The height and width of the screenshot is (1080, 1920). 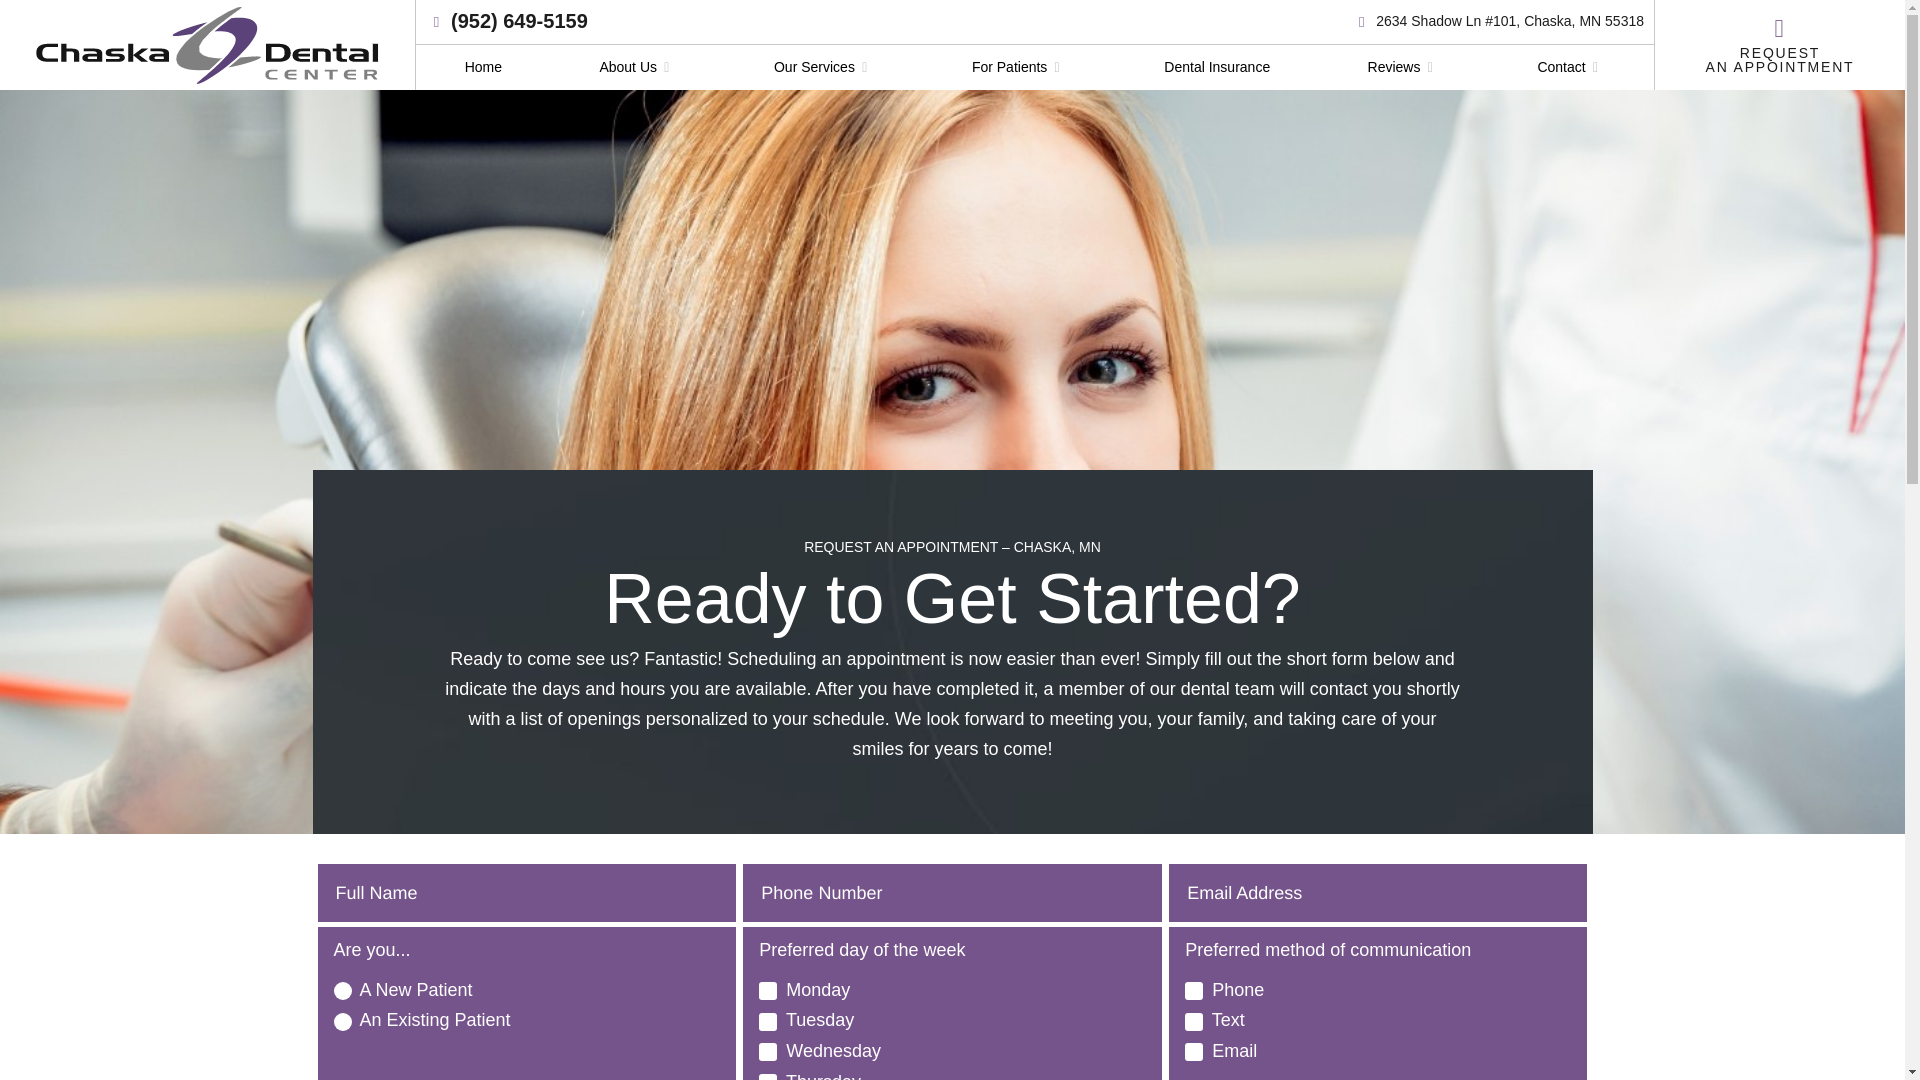 I want to click on phone, so click(x=1194, y=990).